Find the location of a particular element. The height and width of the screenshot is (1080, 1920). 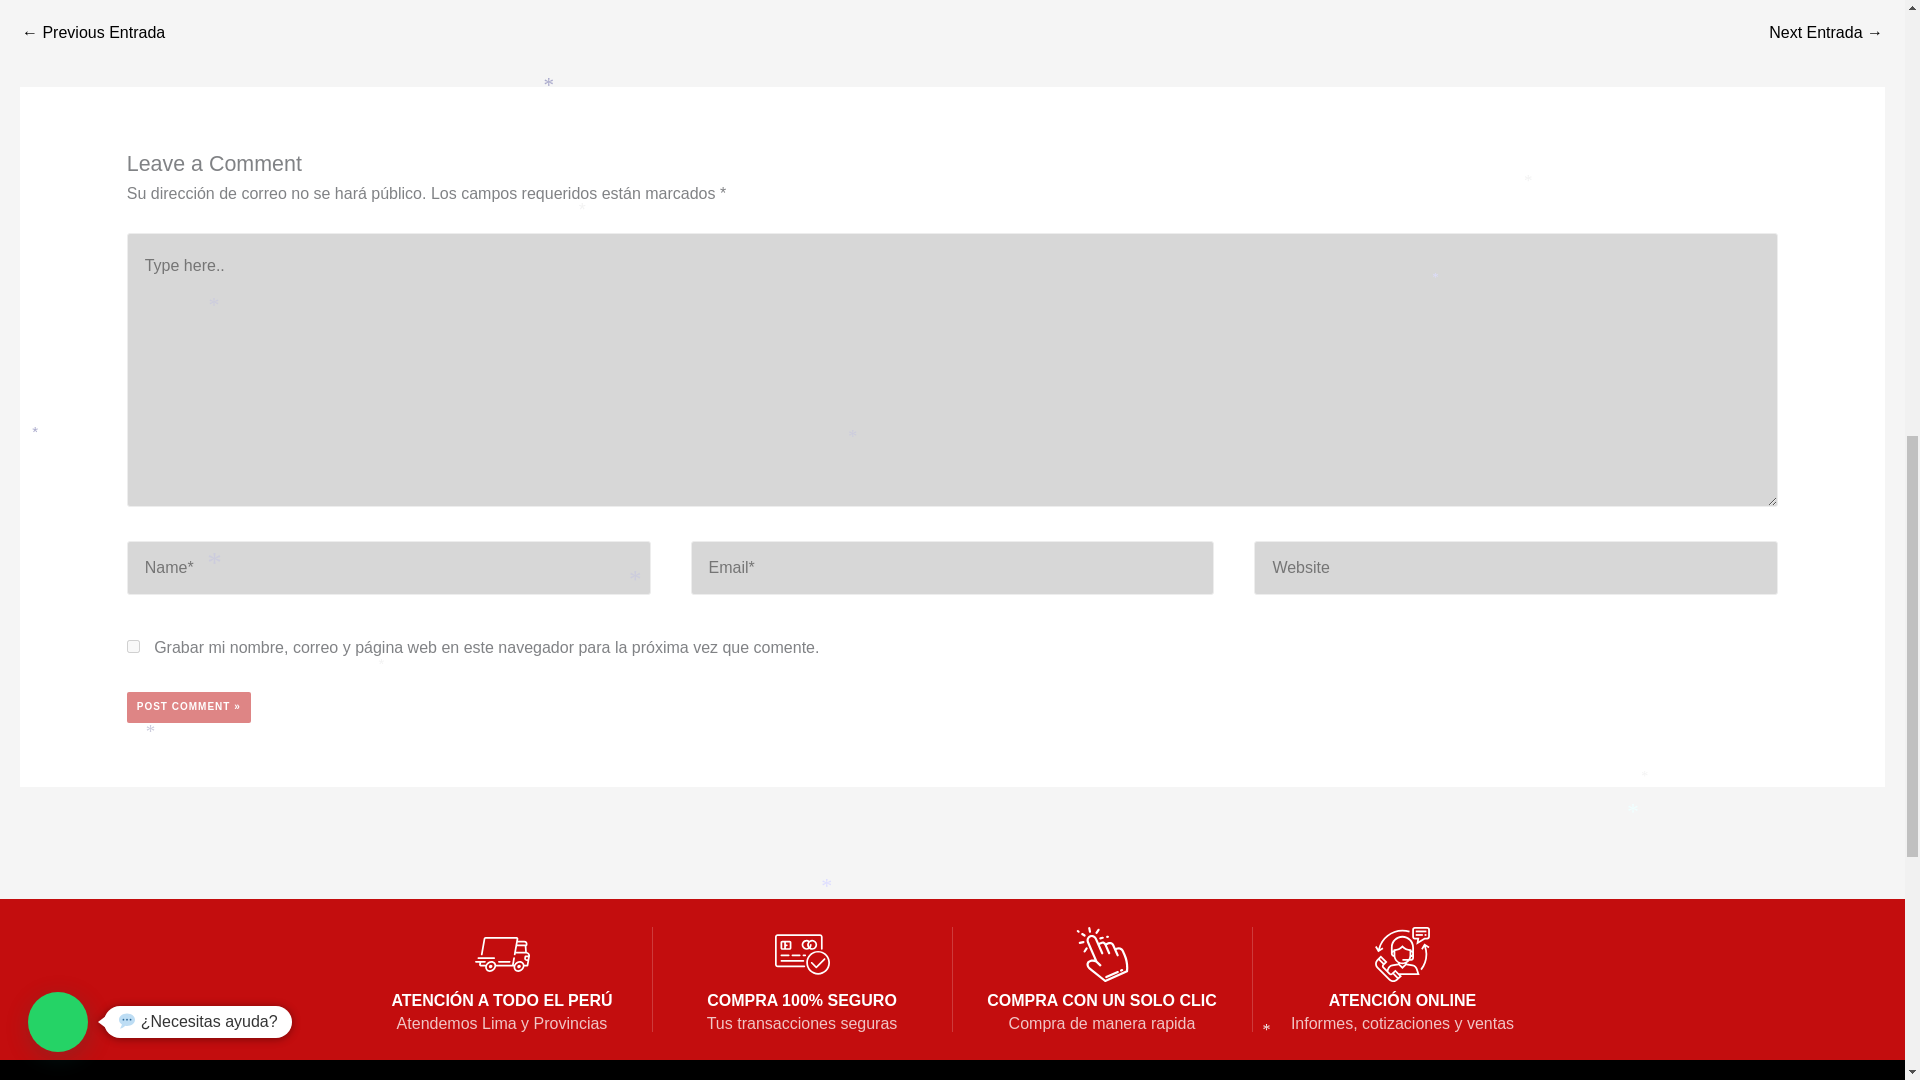

Zdobycie GGBet w wakacjach is located at coordinates (1826, 34).